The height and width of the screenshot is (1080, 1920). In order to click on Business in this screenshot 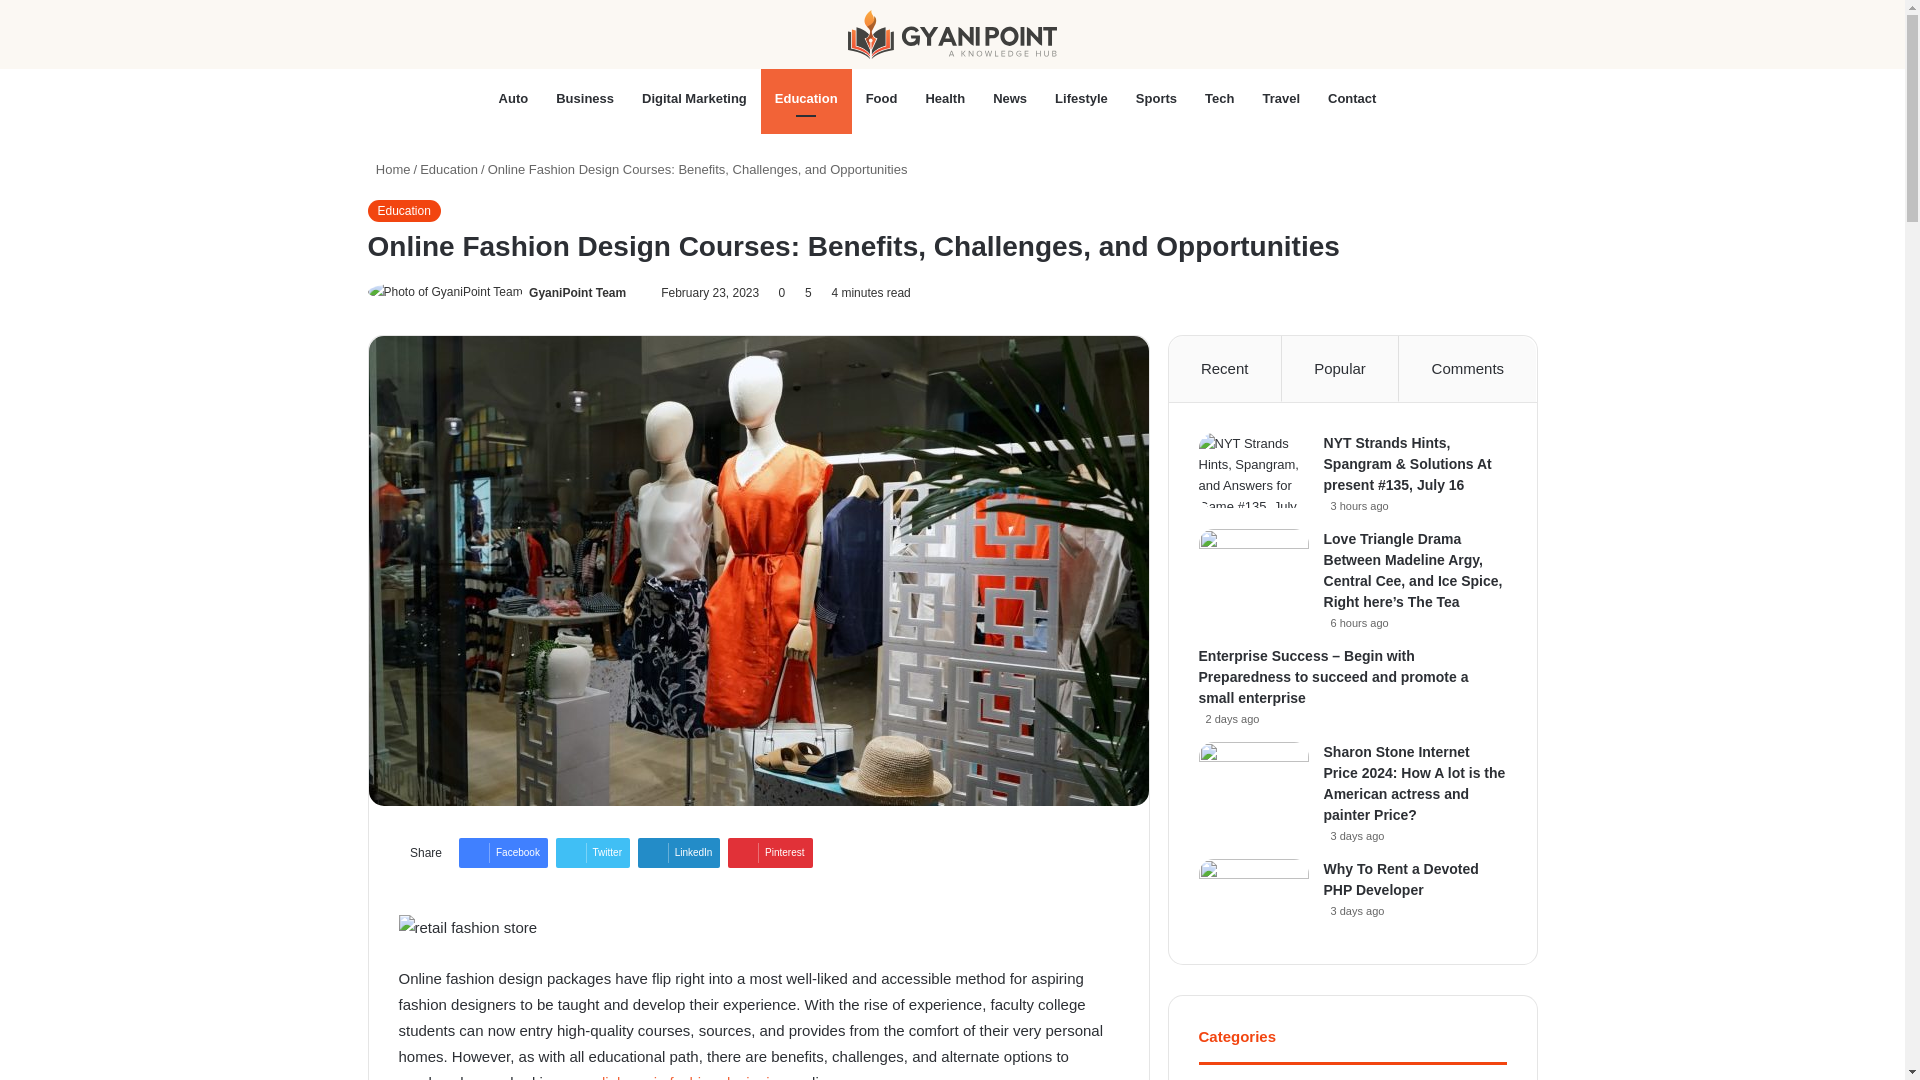, I will do `click(584, 98)`.